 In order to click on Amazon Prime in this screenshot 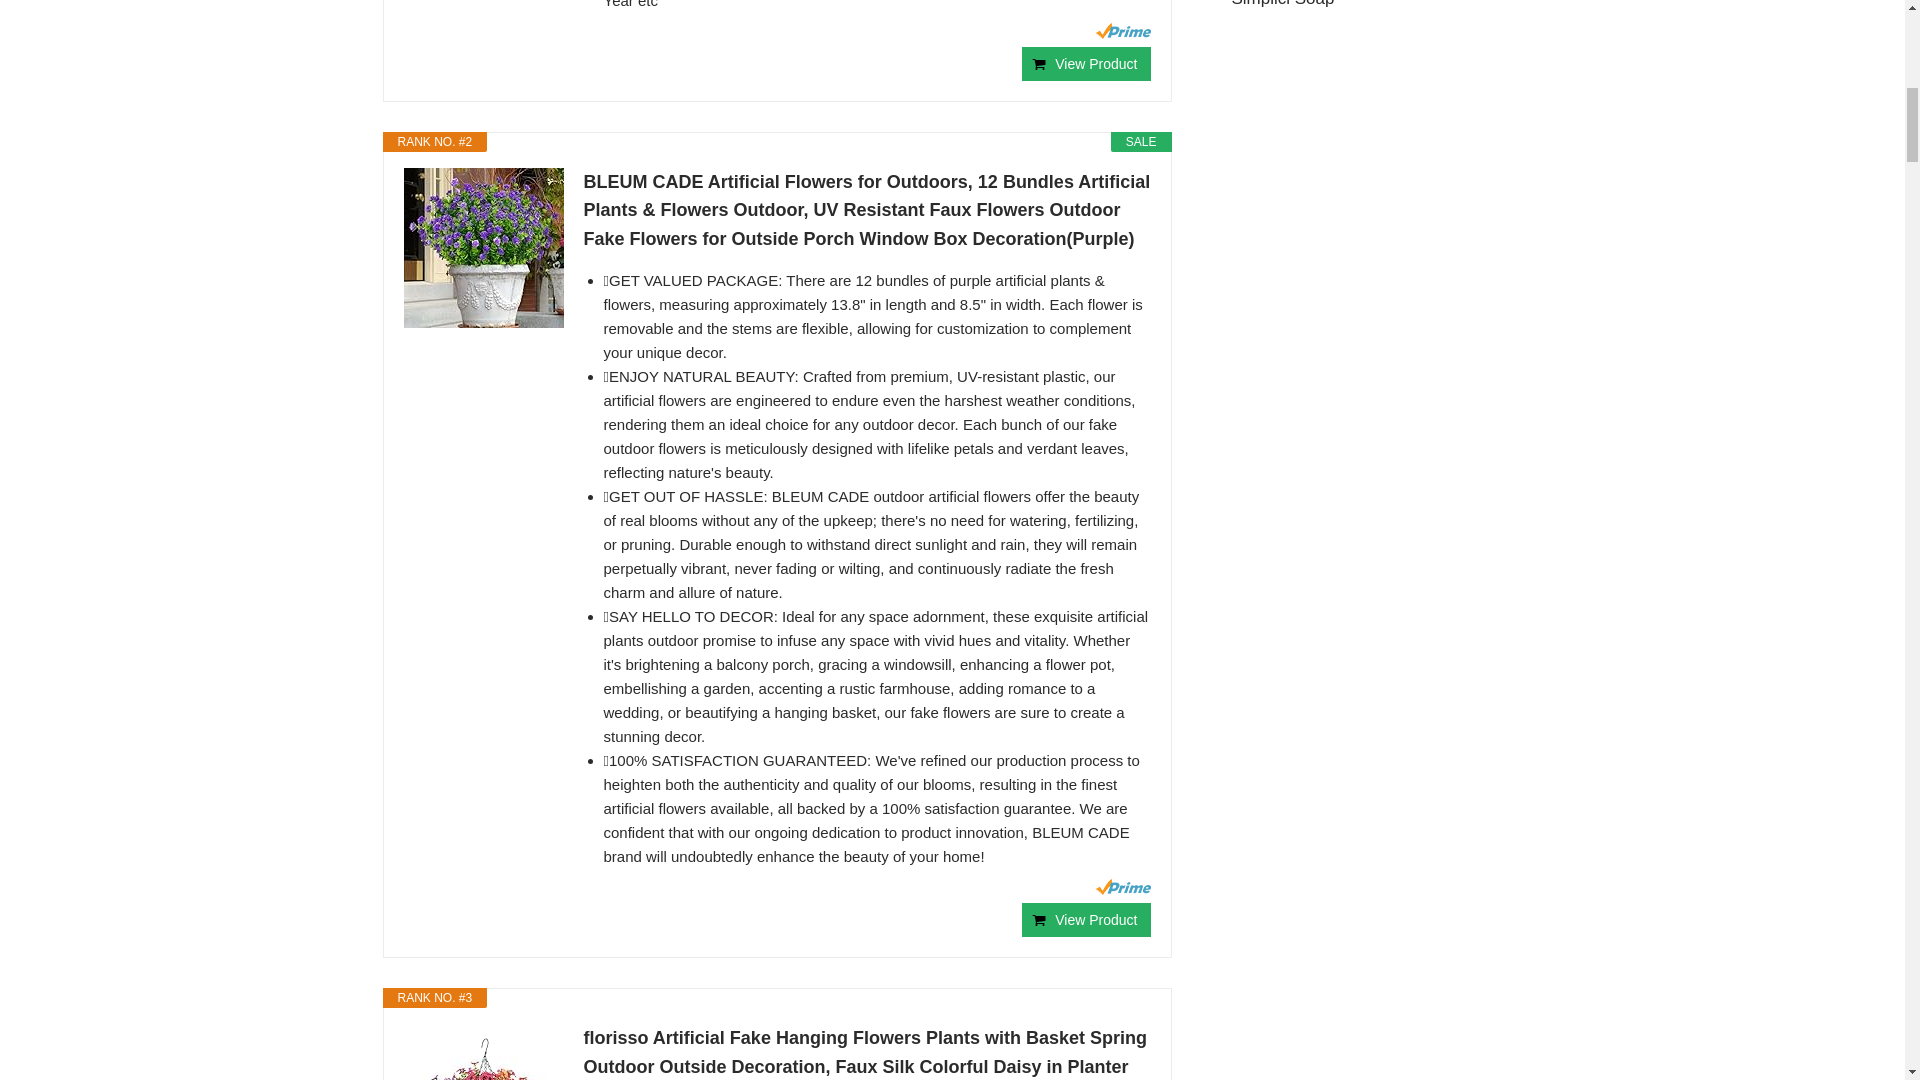, I will do `click(1123, 30)`.